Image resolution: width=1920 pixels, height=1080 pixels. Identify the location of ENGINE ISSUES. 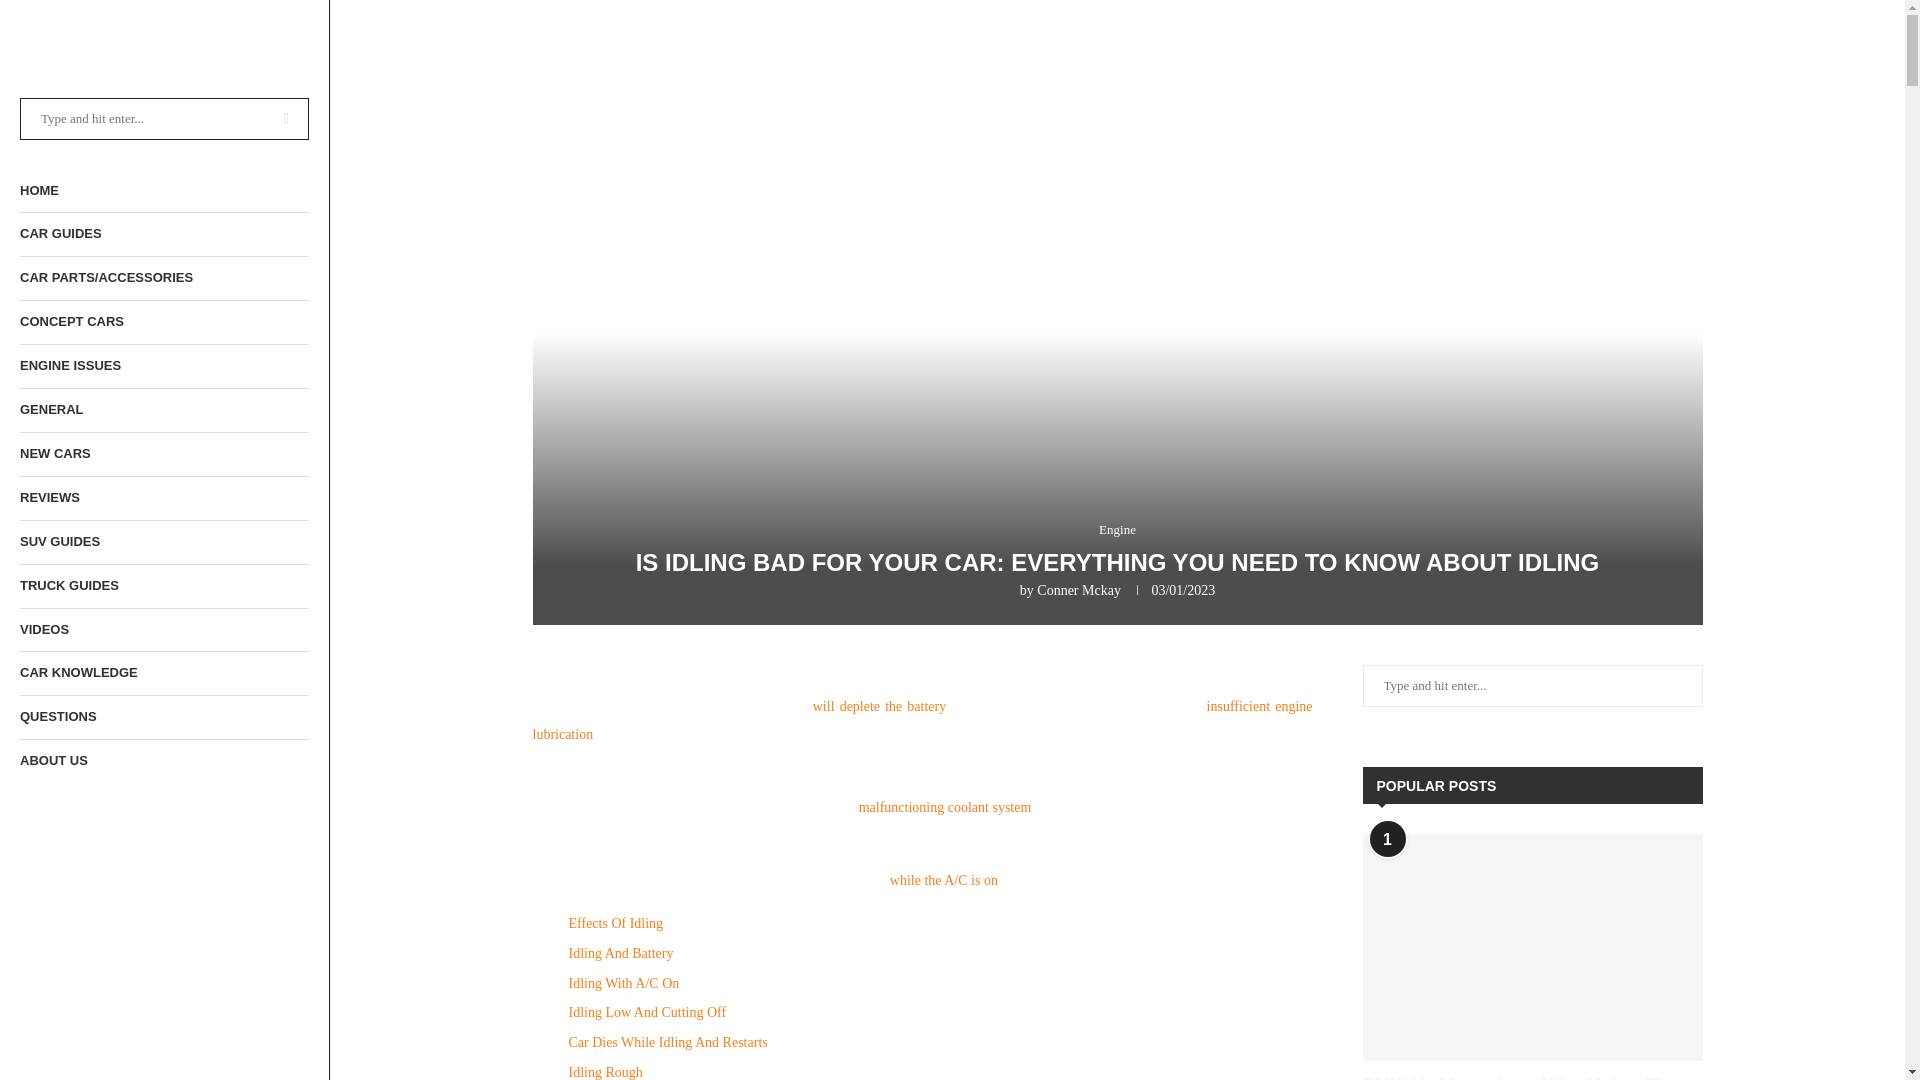
(164, 366).